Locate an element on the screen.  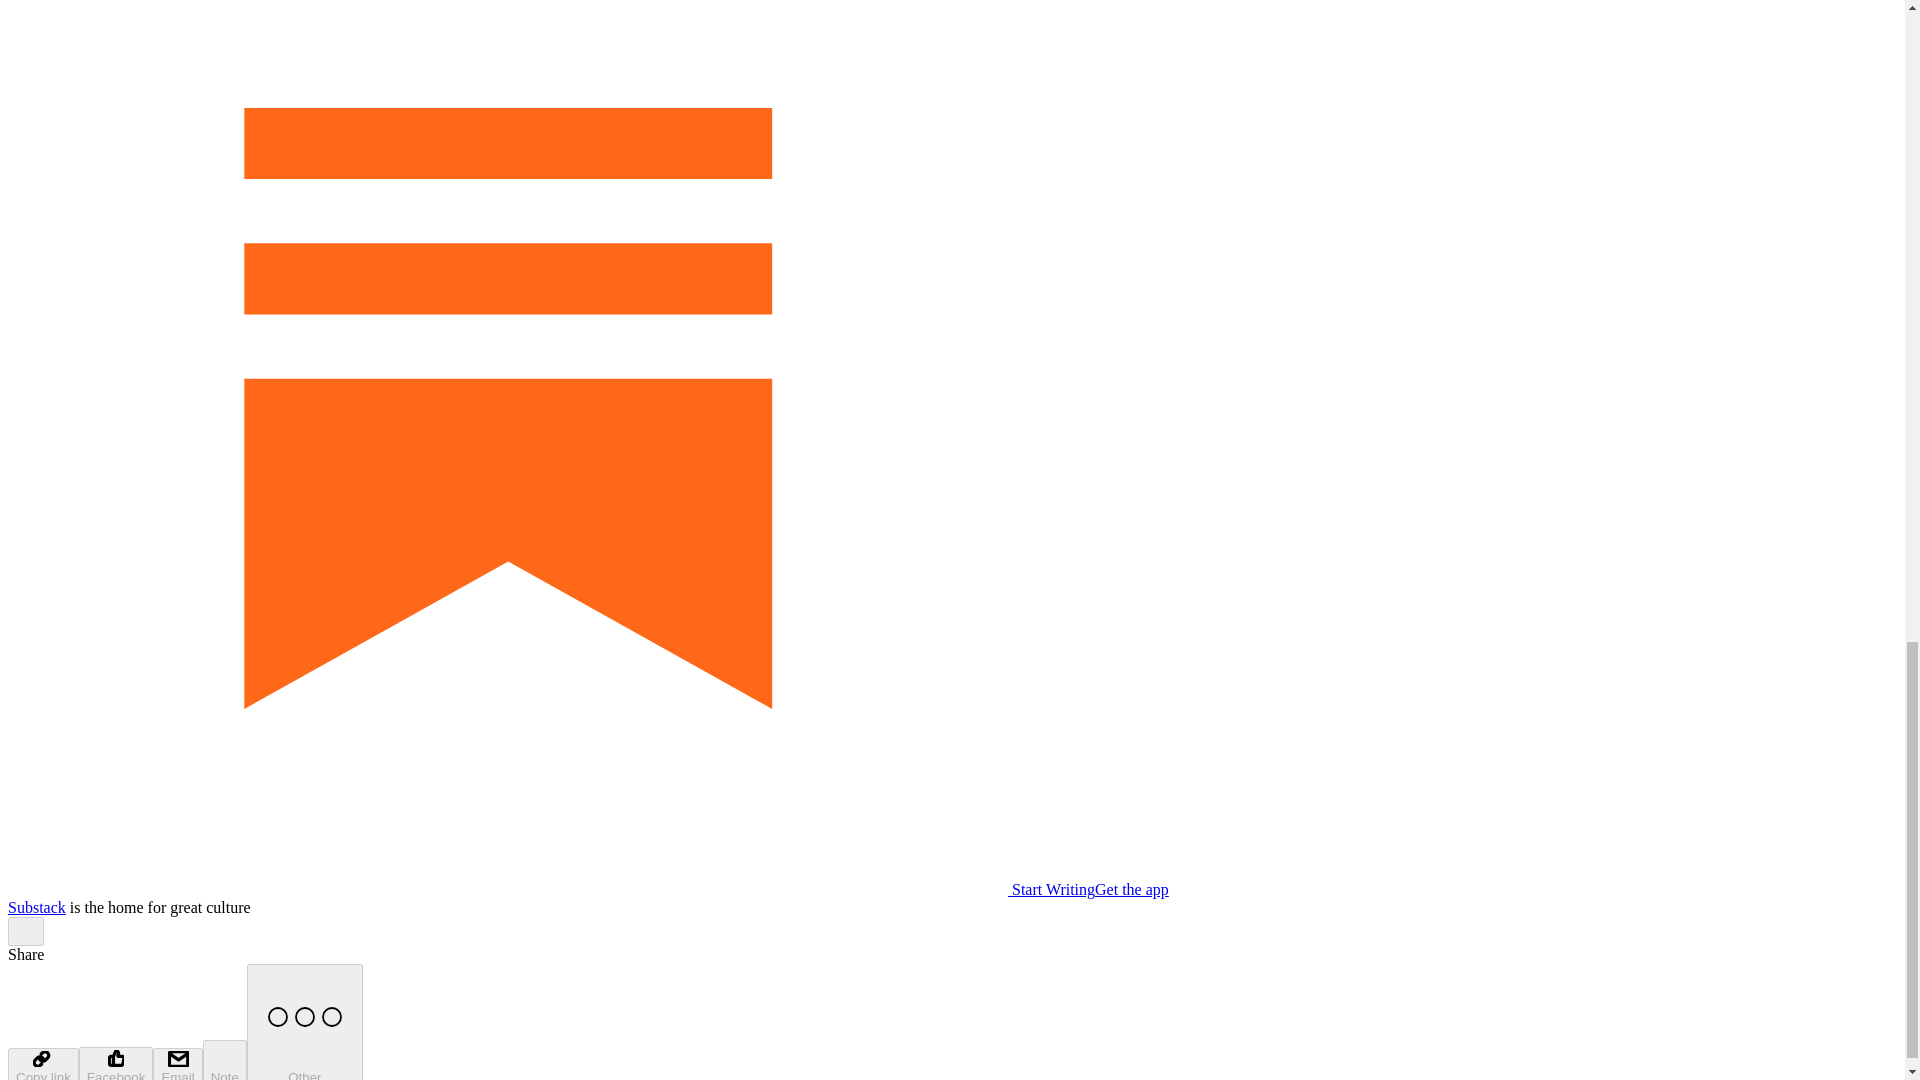
Get the app is located at coordinates (1132, 889).